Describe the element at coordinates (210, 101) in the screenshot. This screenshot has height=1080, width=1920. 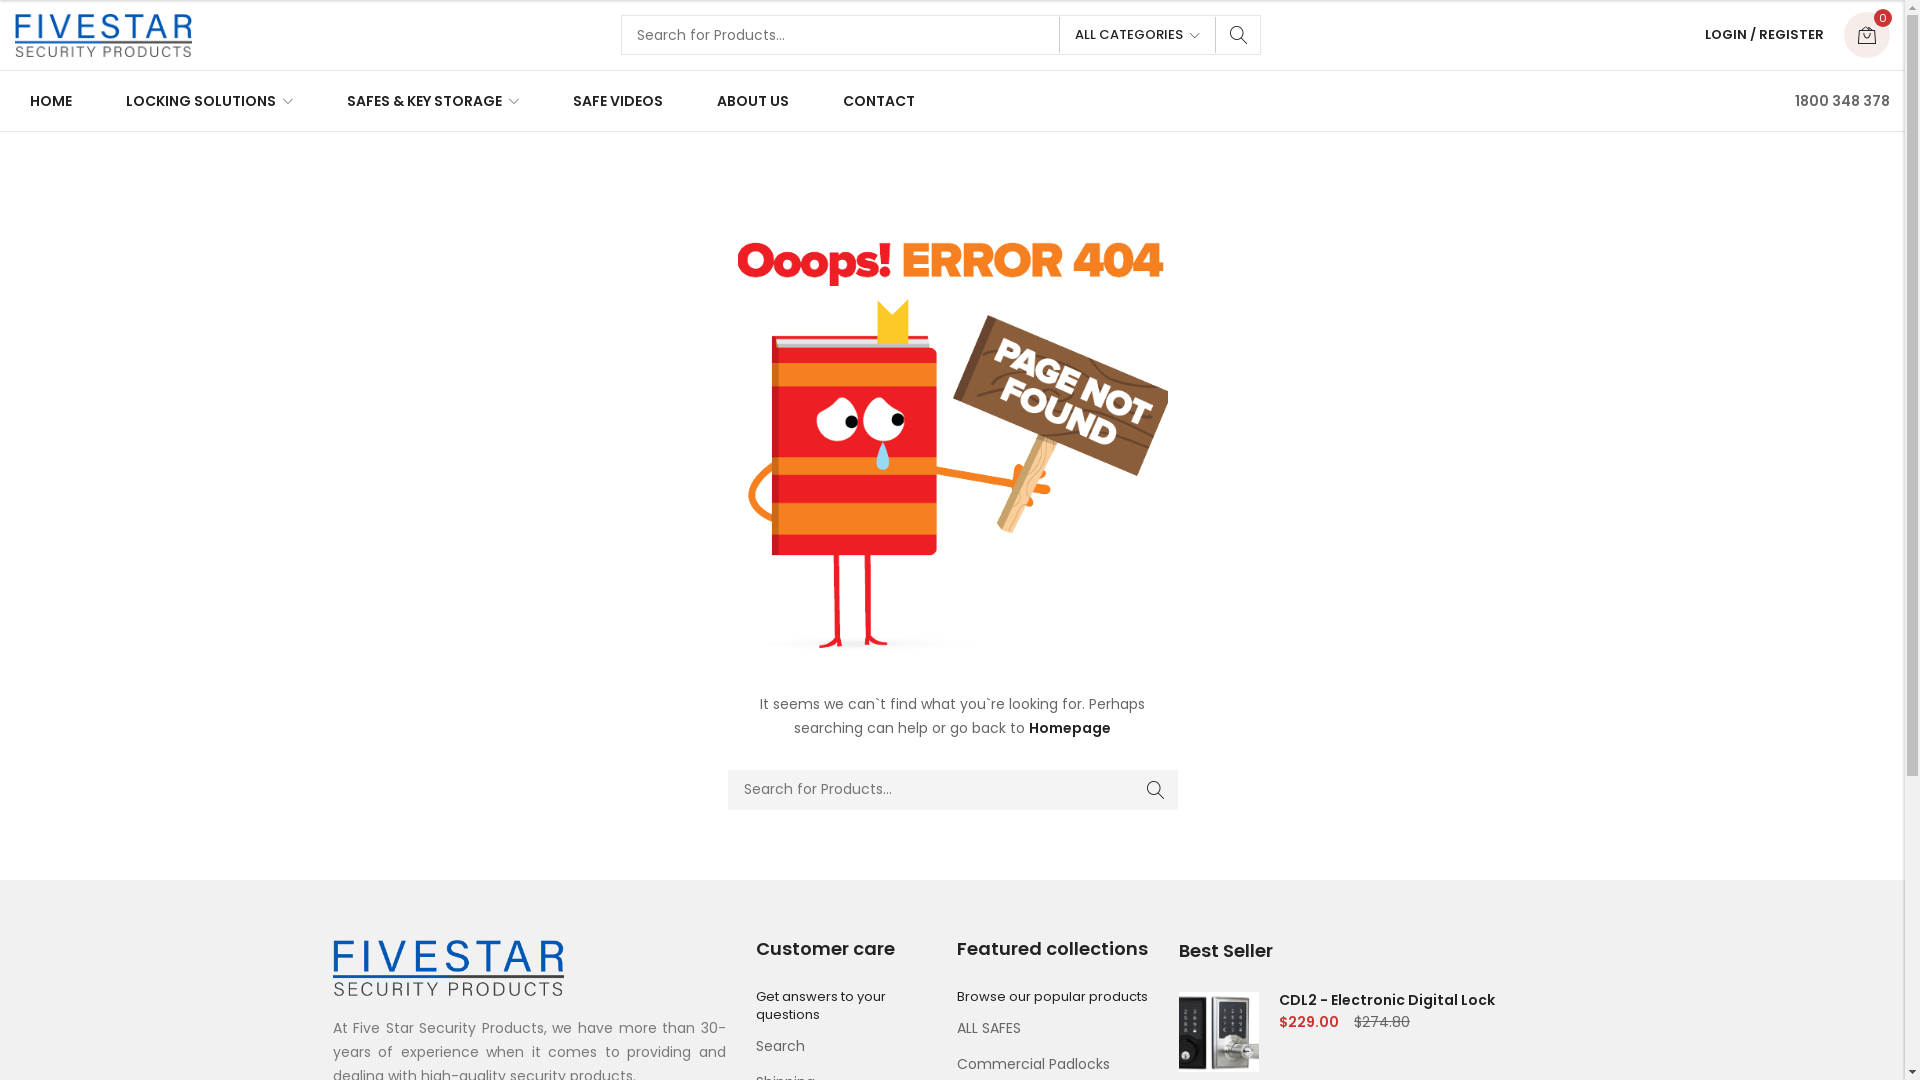
I see `LOCKING SOLUTIONS` at that location.